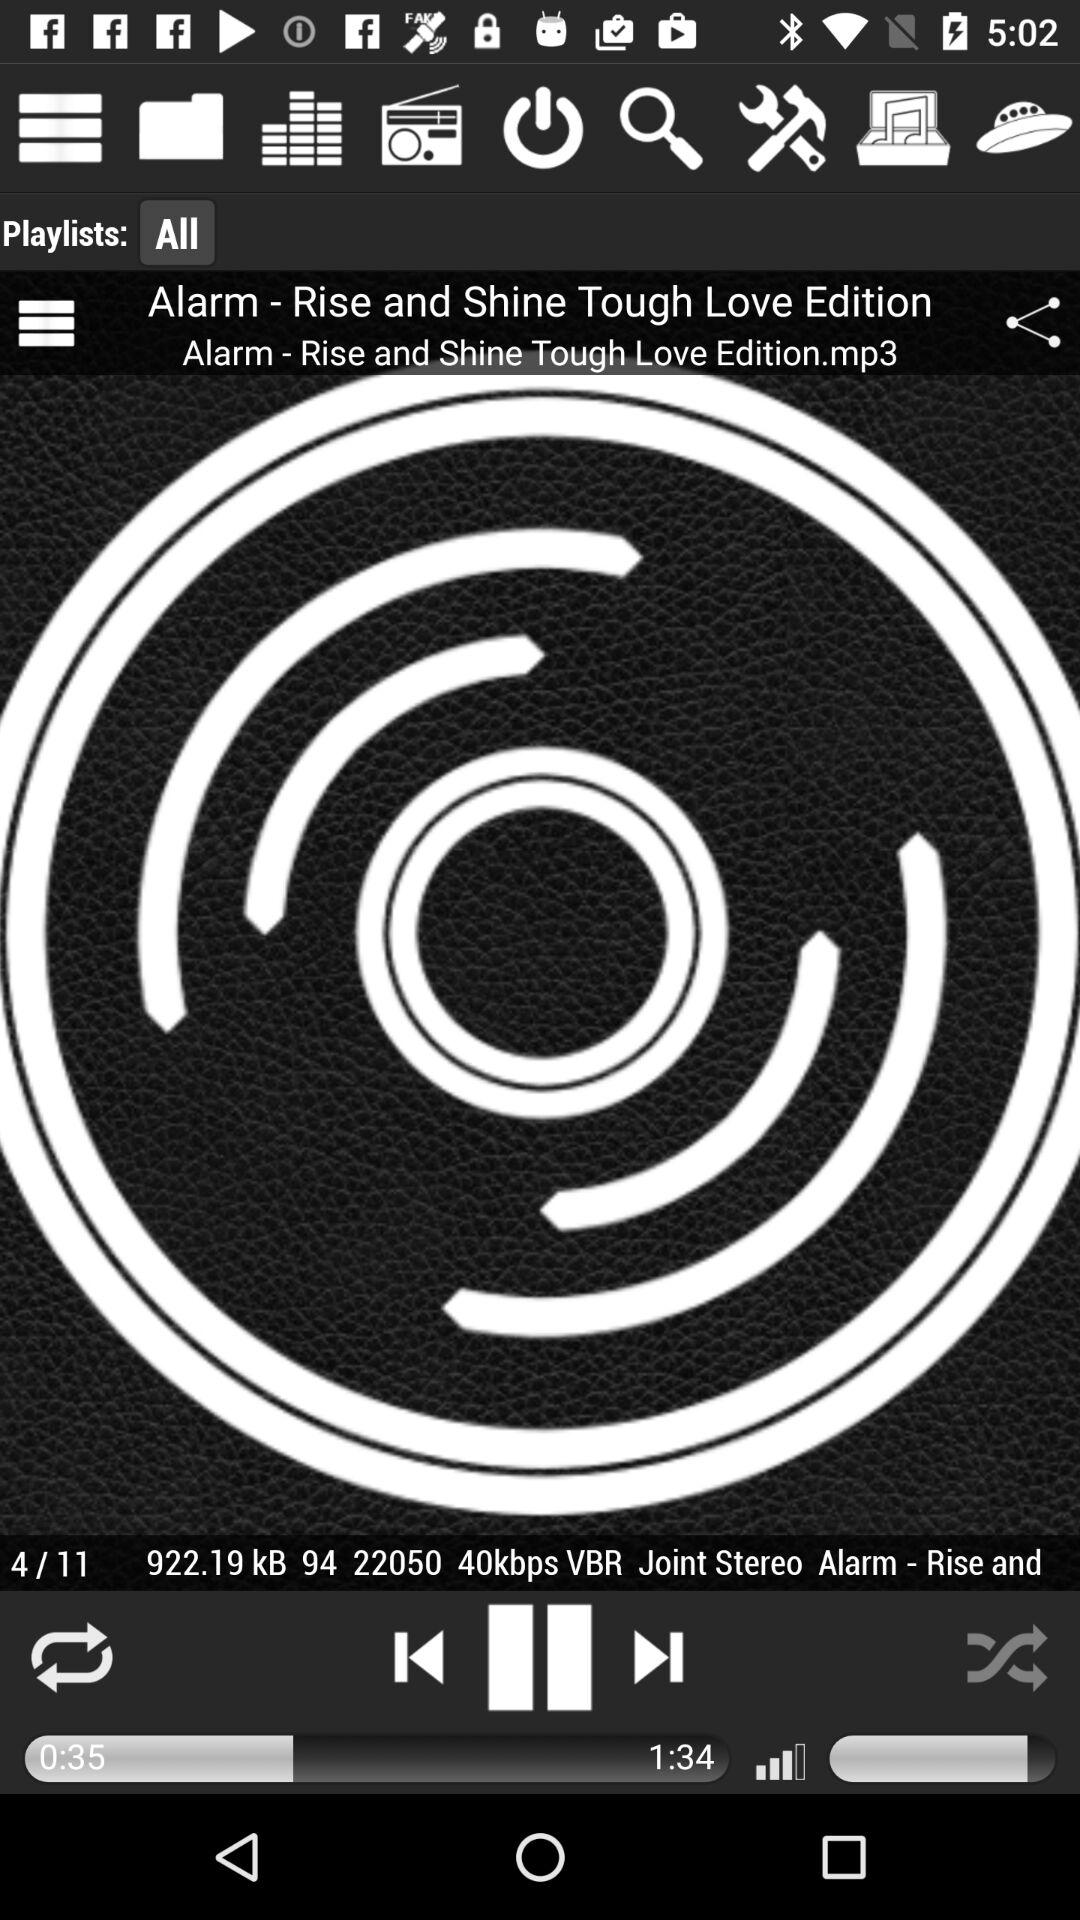  I want to click on open item to the left of the   all, so click(65, 232).